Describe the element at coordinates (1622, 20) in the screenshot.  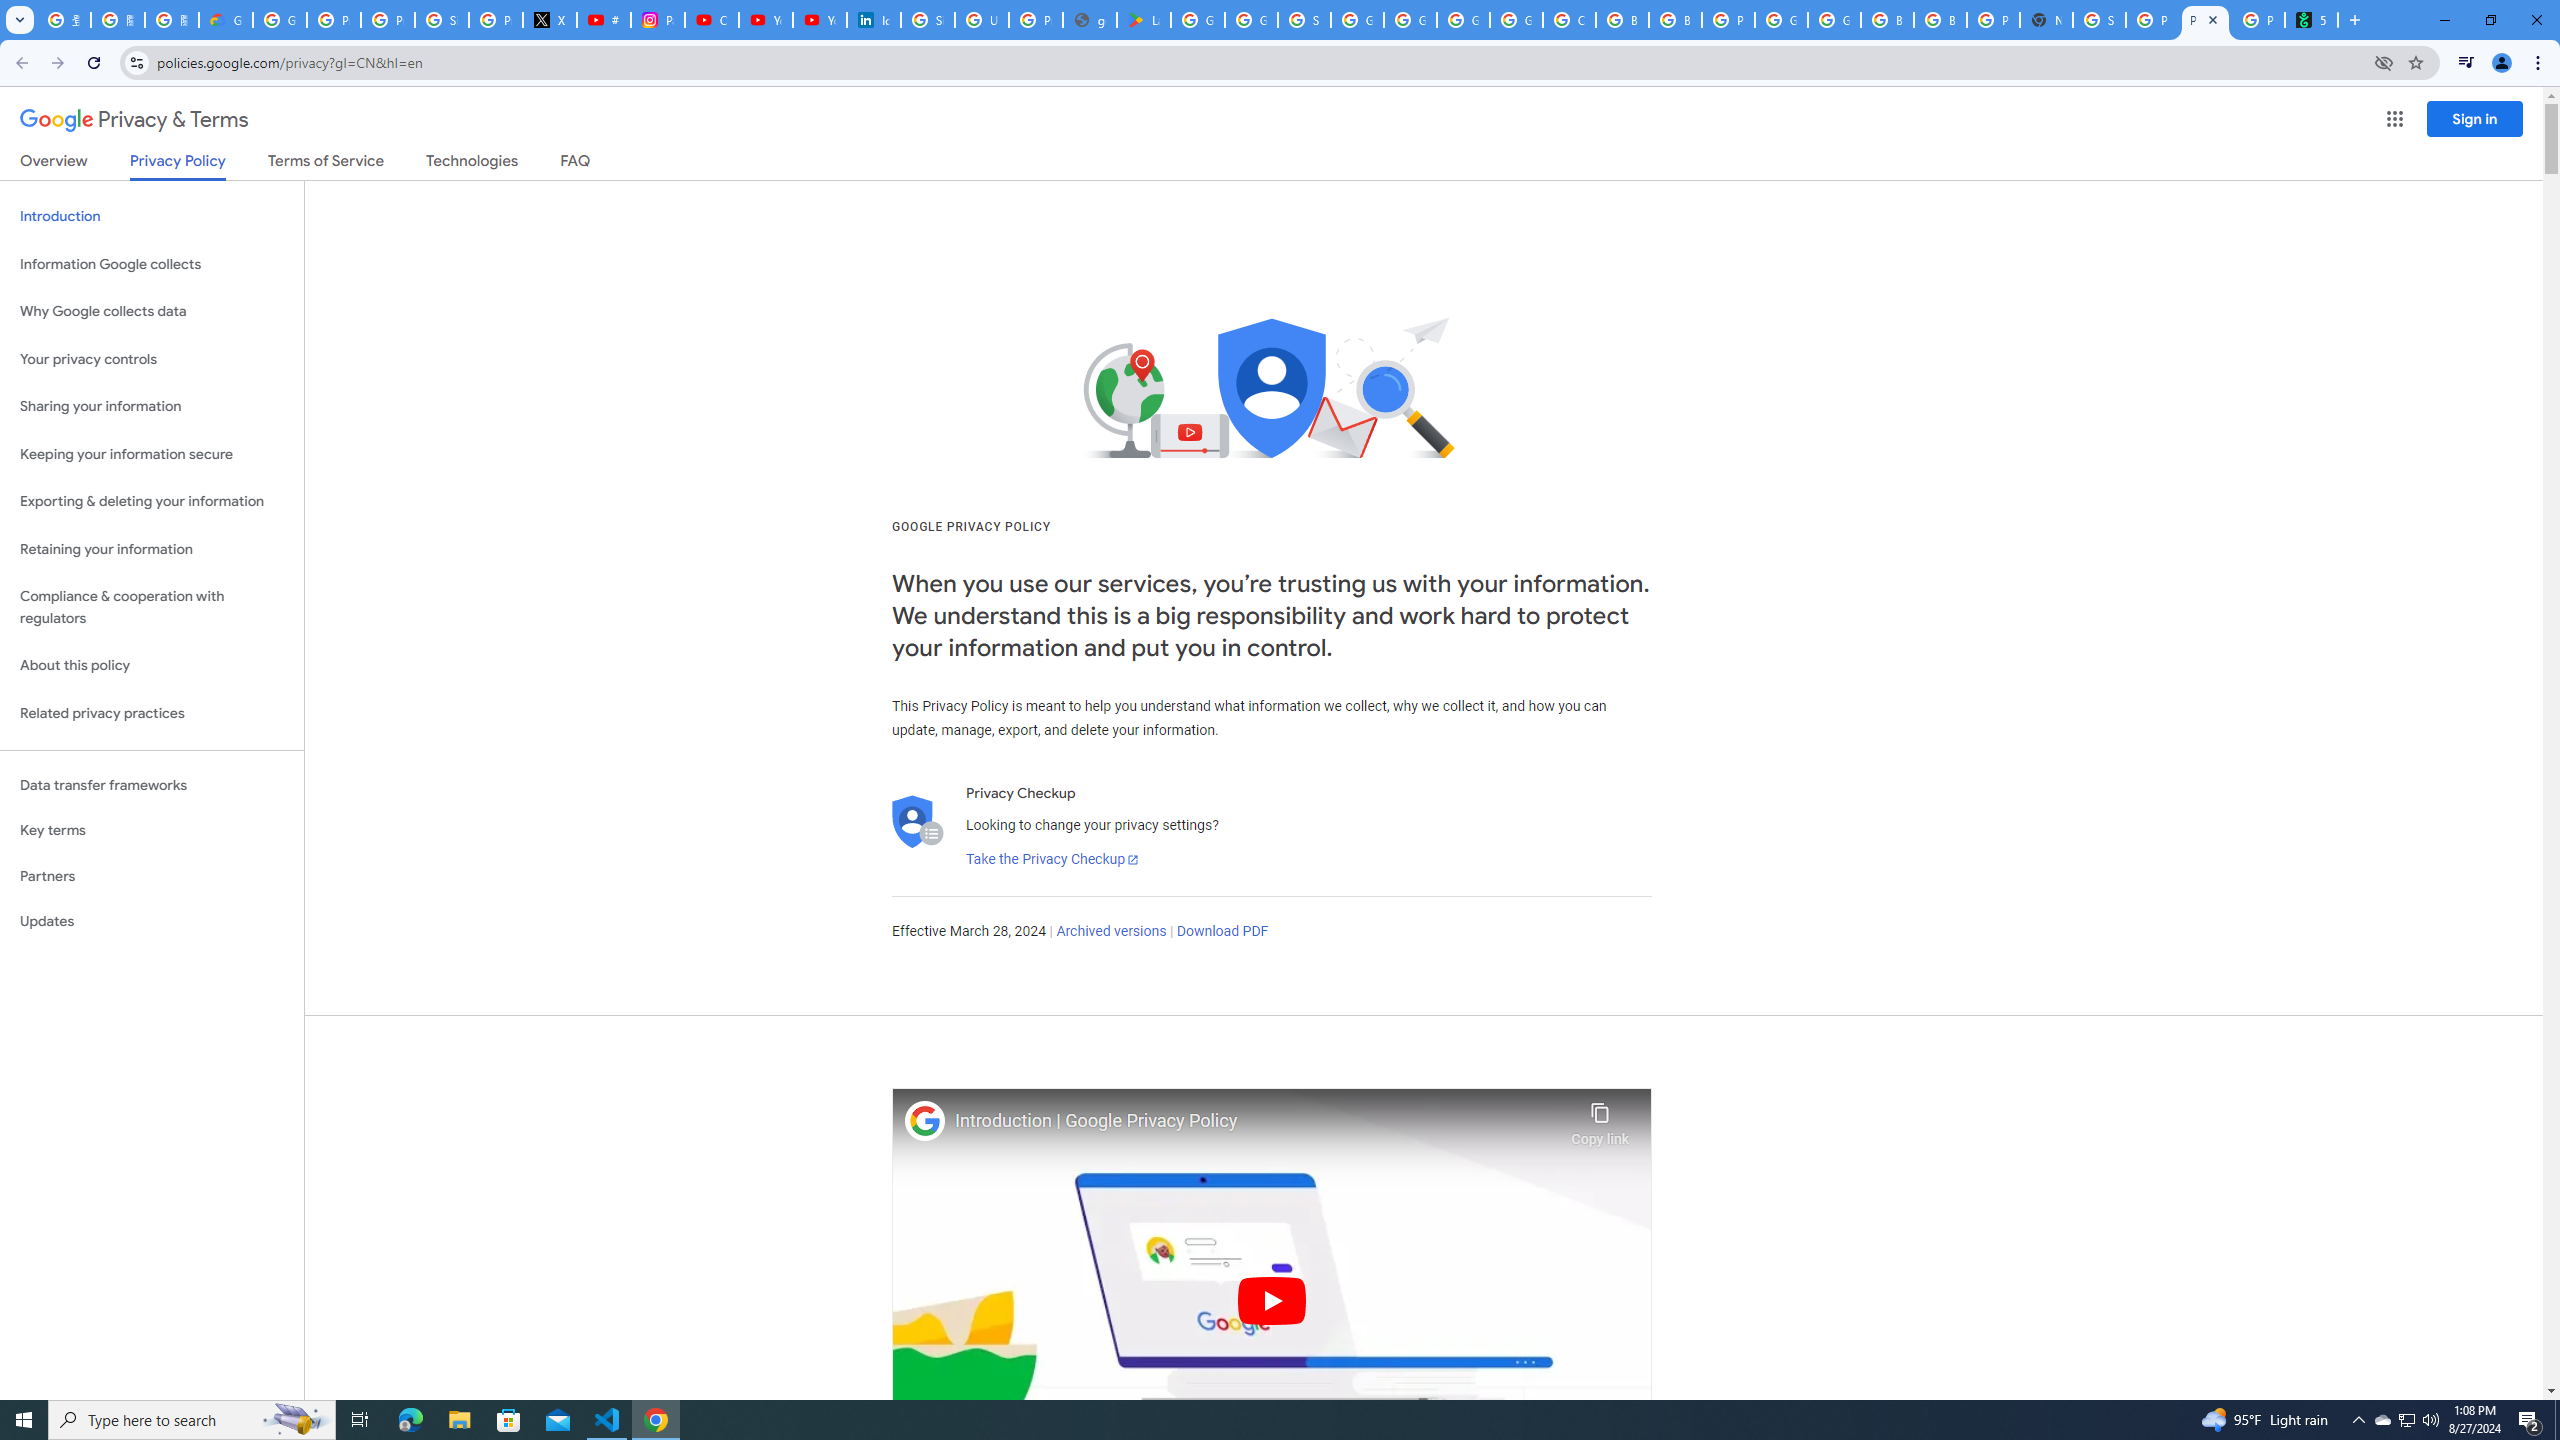
I see `Browse Chrome as a guest - Computer - Google Chrome Help` at that location.